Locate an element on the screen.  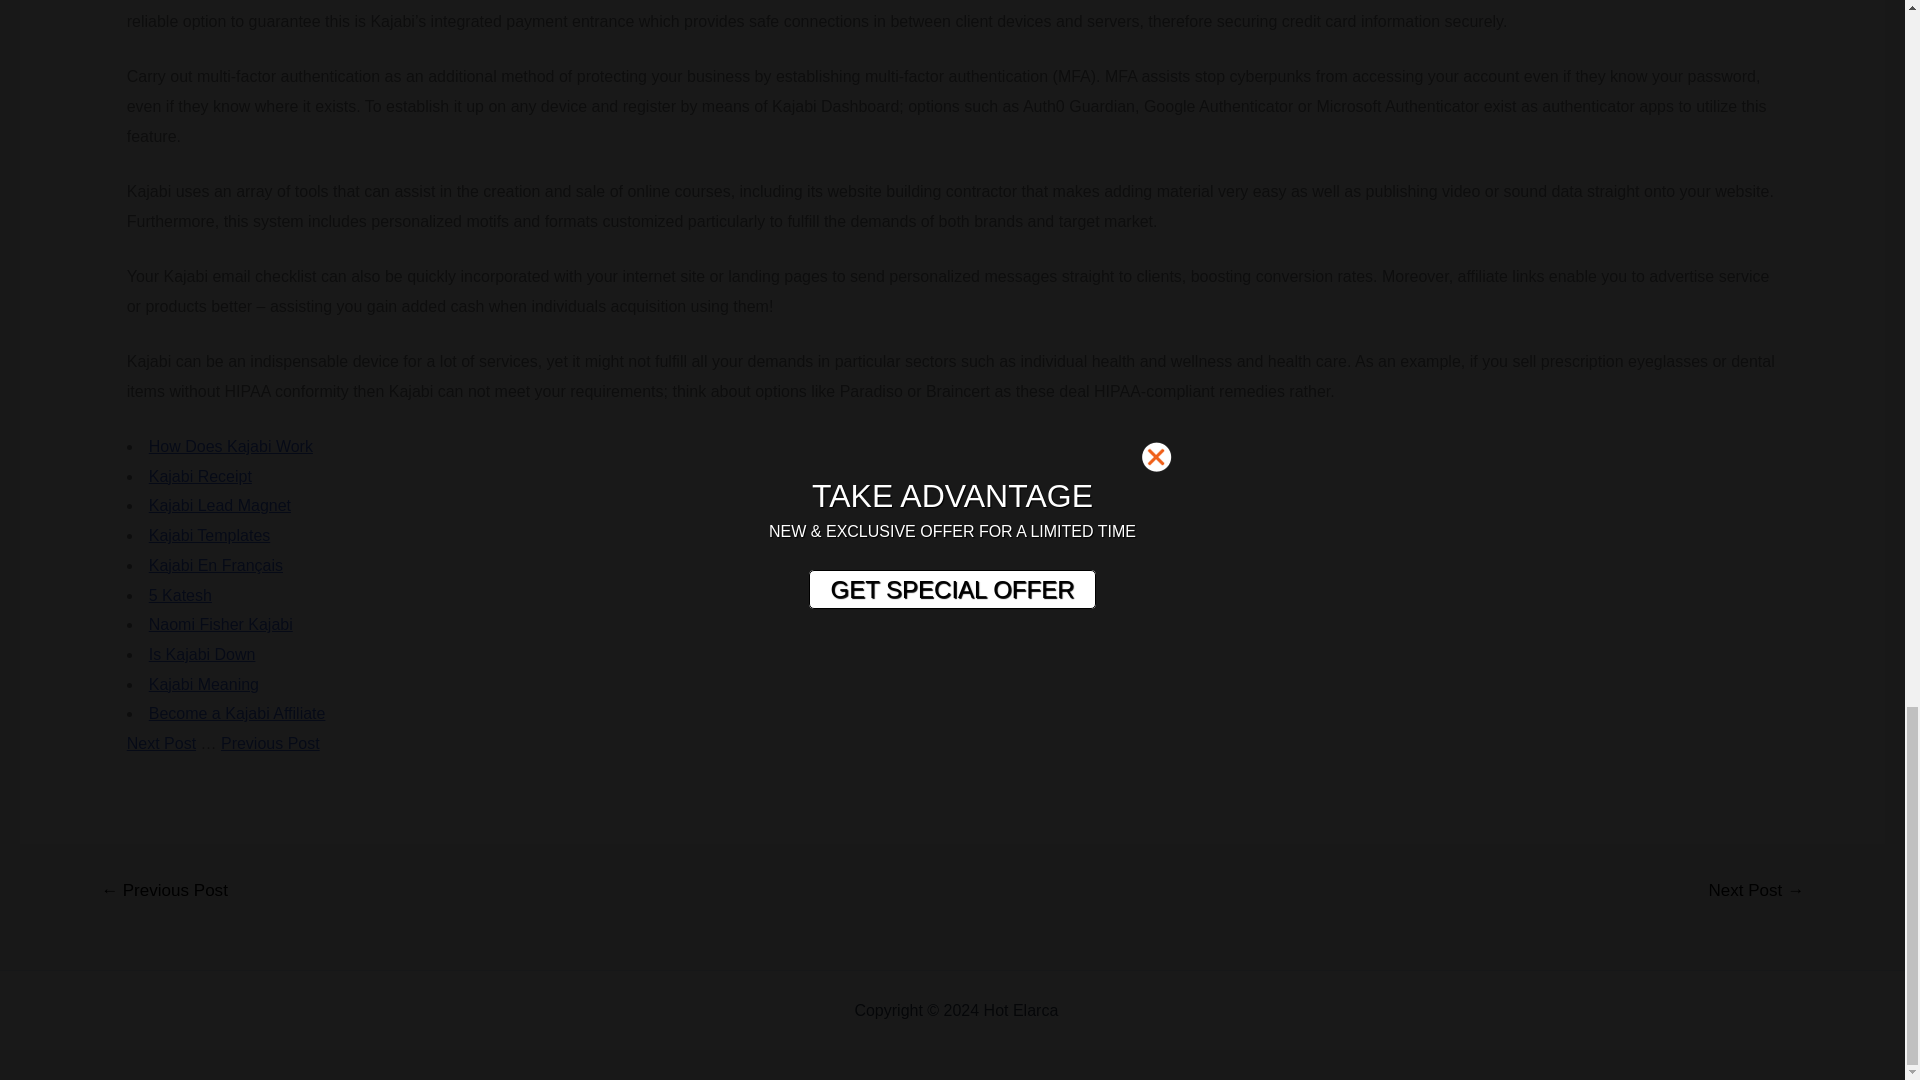
Next Post is located at coordinates (160, 743).